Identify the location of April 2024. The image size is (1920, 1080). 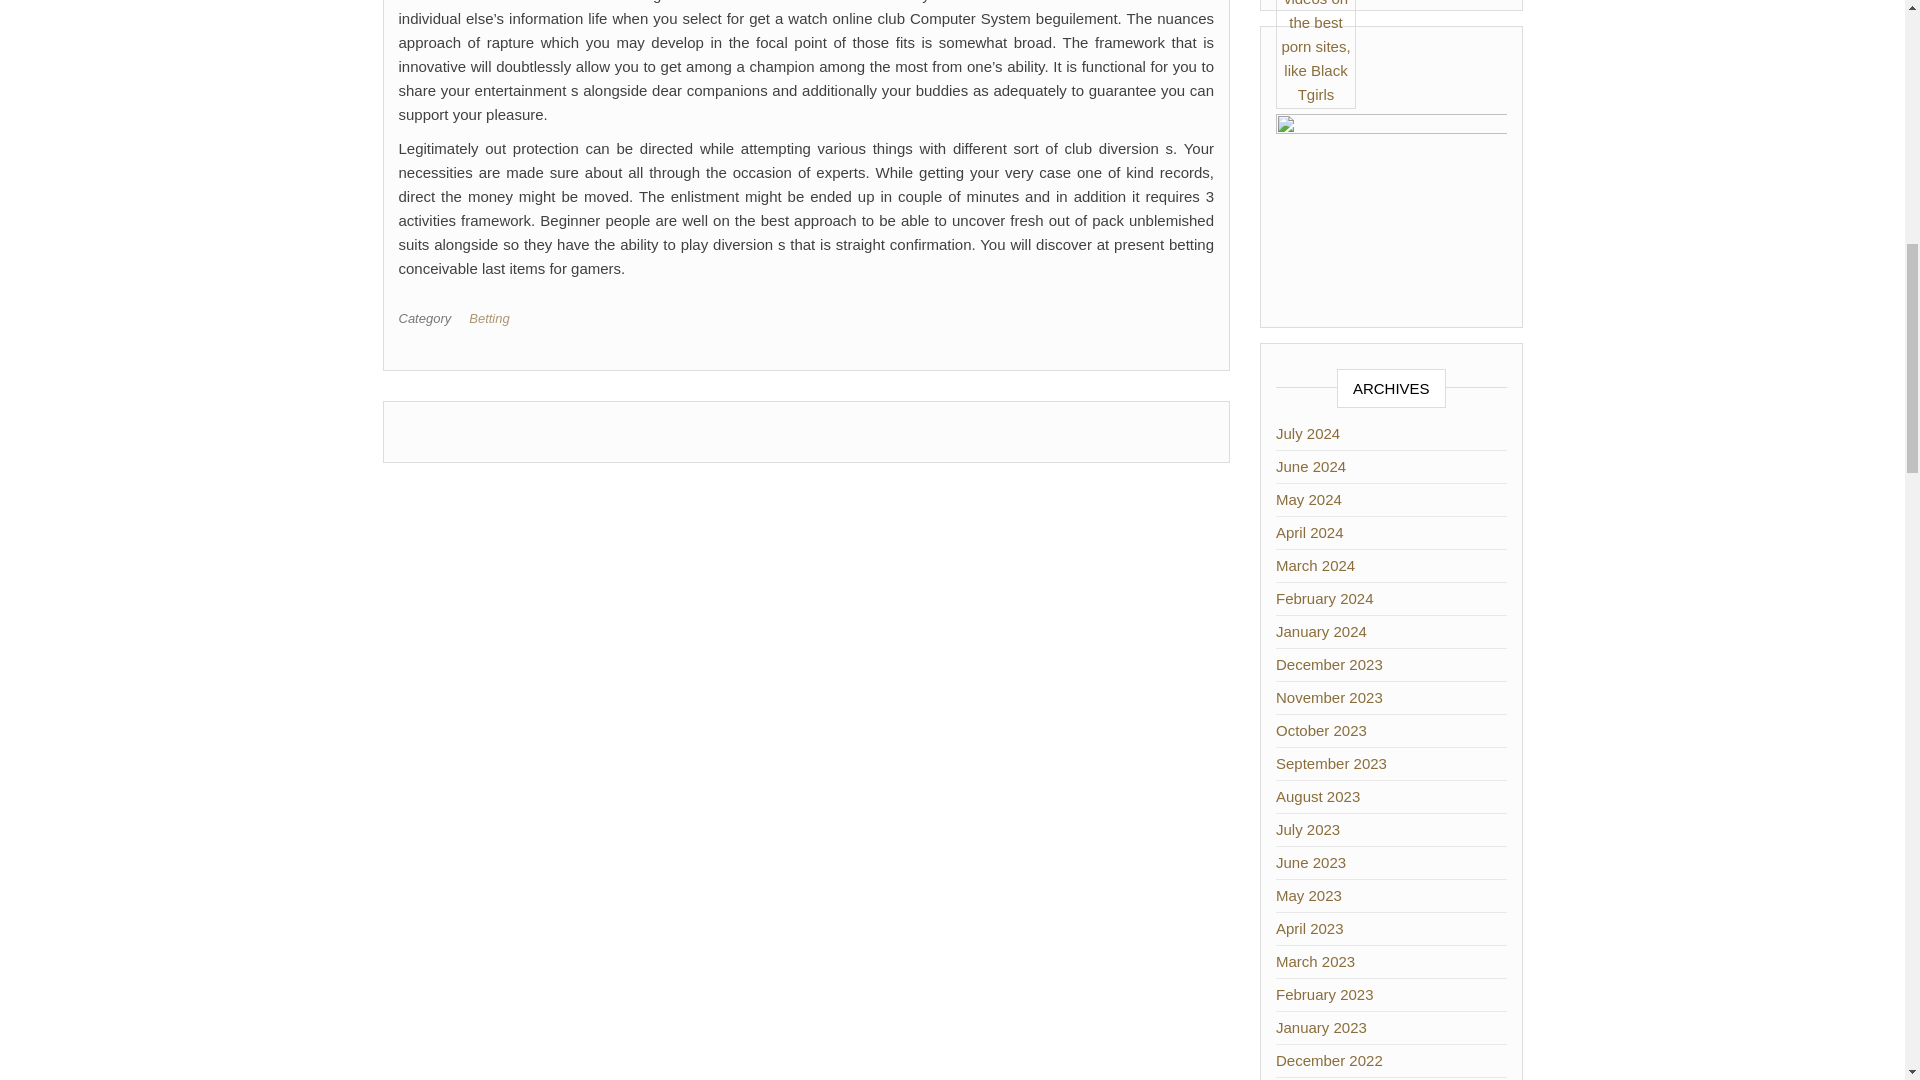
(1310, 532).